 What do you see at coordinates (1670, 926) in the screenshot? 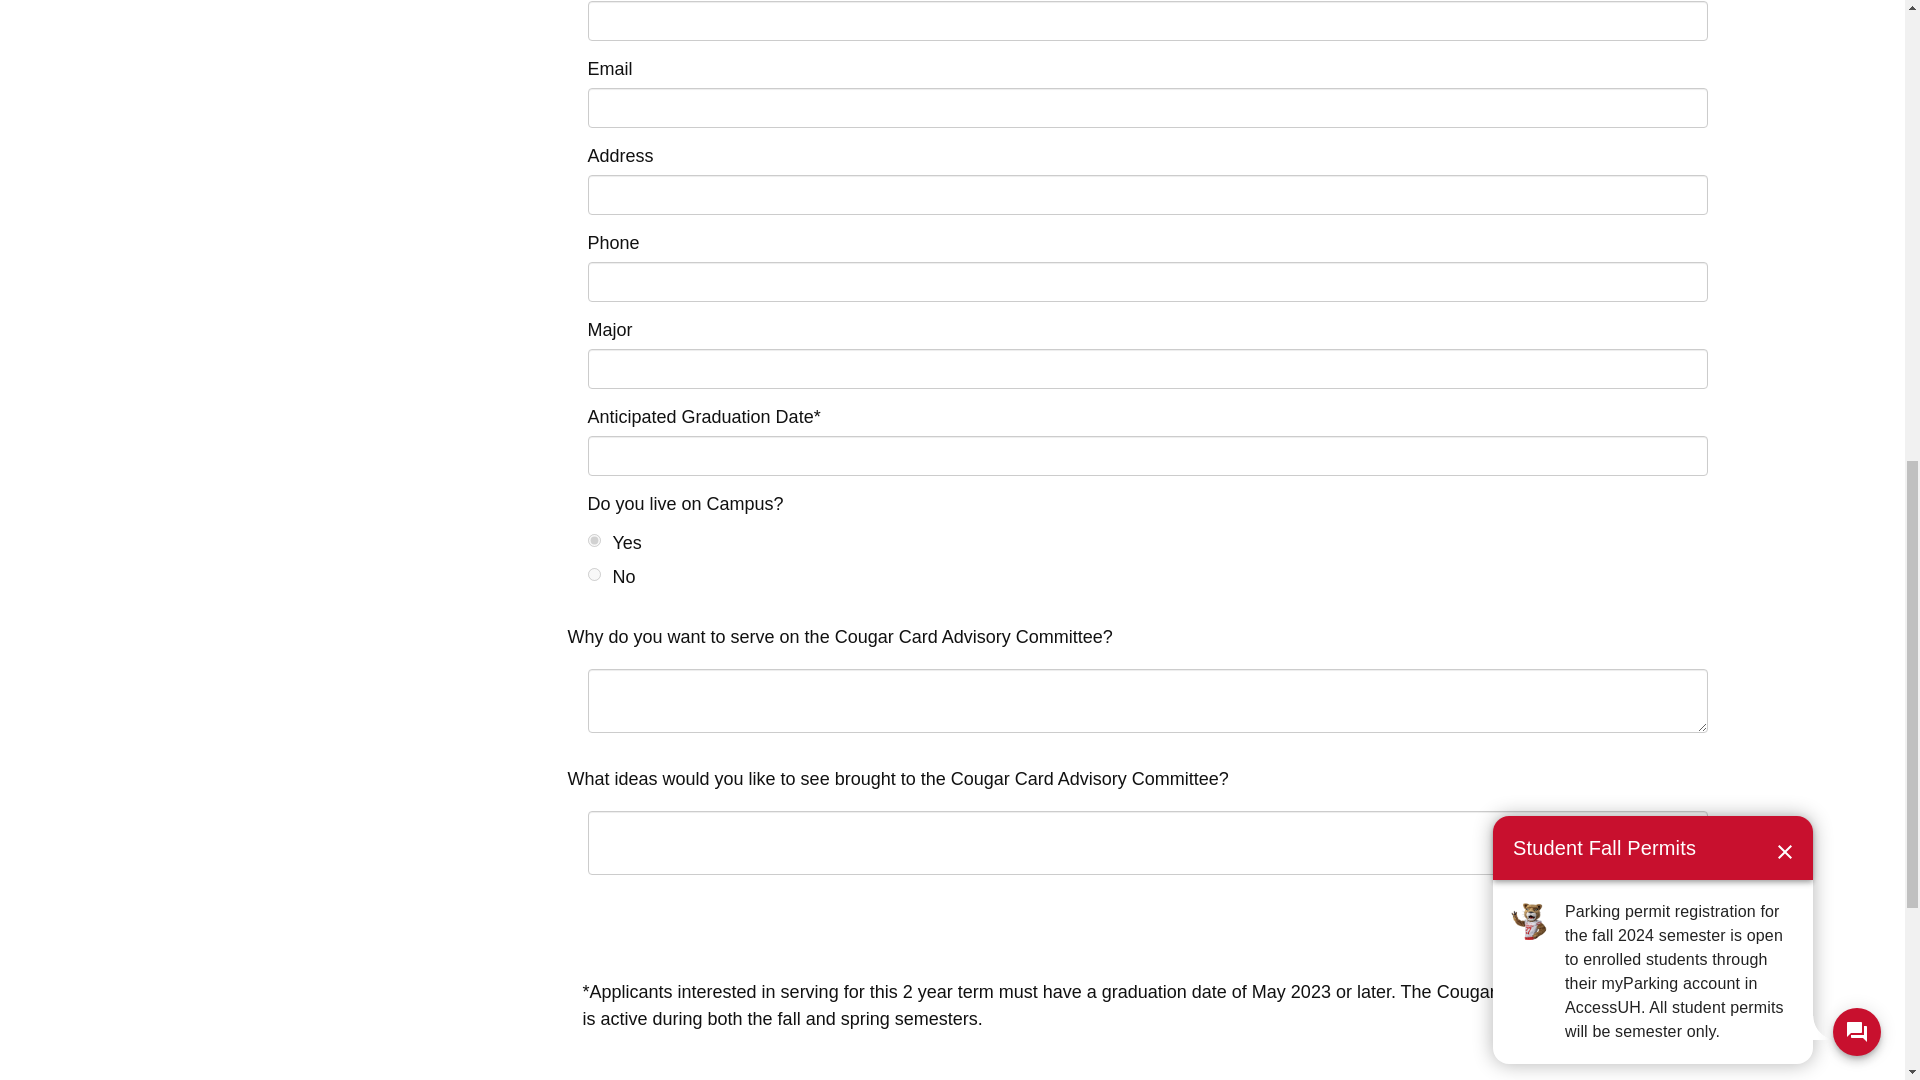
I see `Submit` at bounding box center [1670, 926].